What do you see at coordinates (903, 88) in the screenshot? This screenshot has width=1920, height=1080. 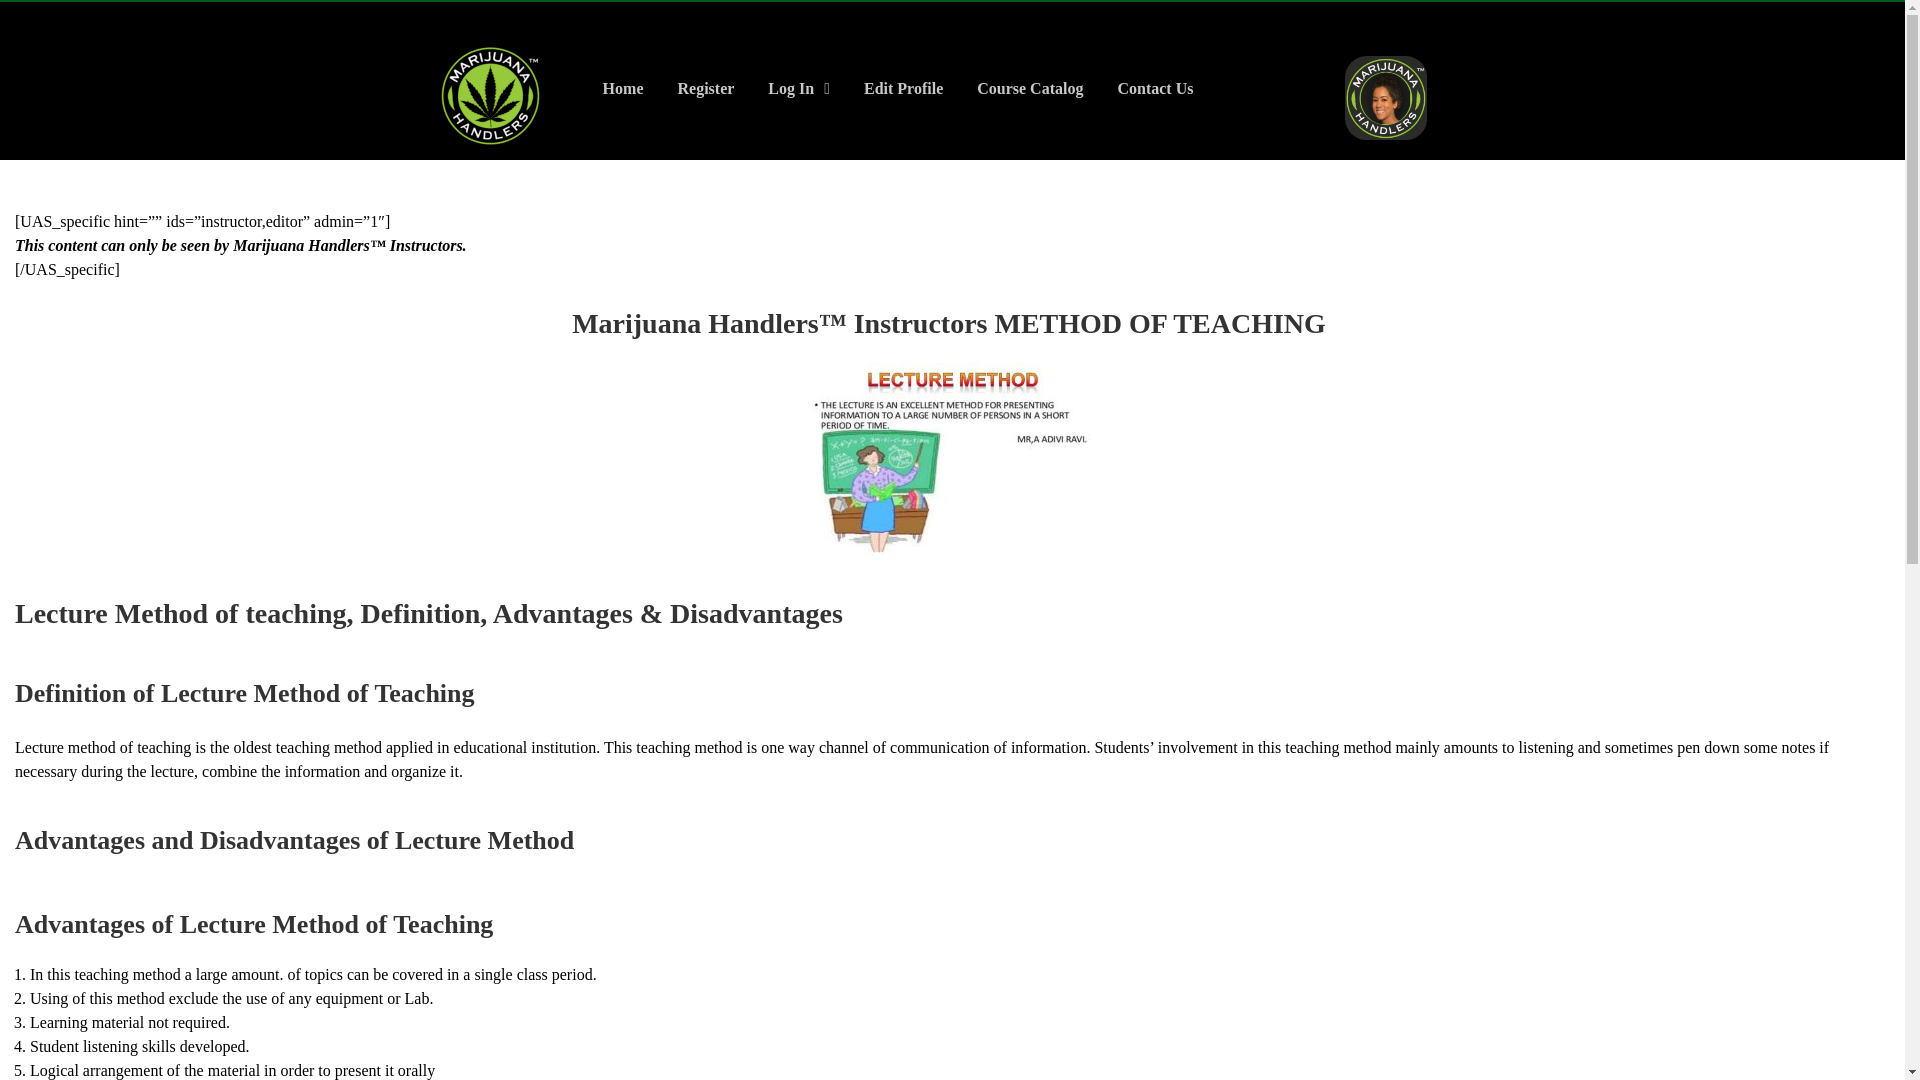 I see `Edit Profile` at bounding box center [903, 88].